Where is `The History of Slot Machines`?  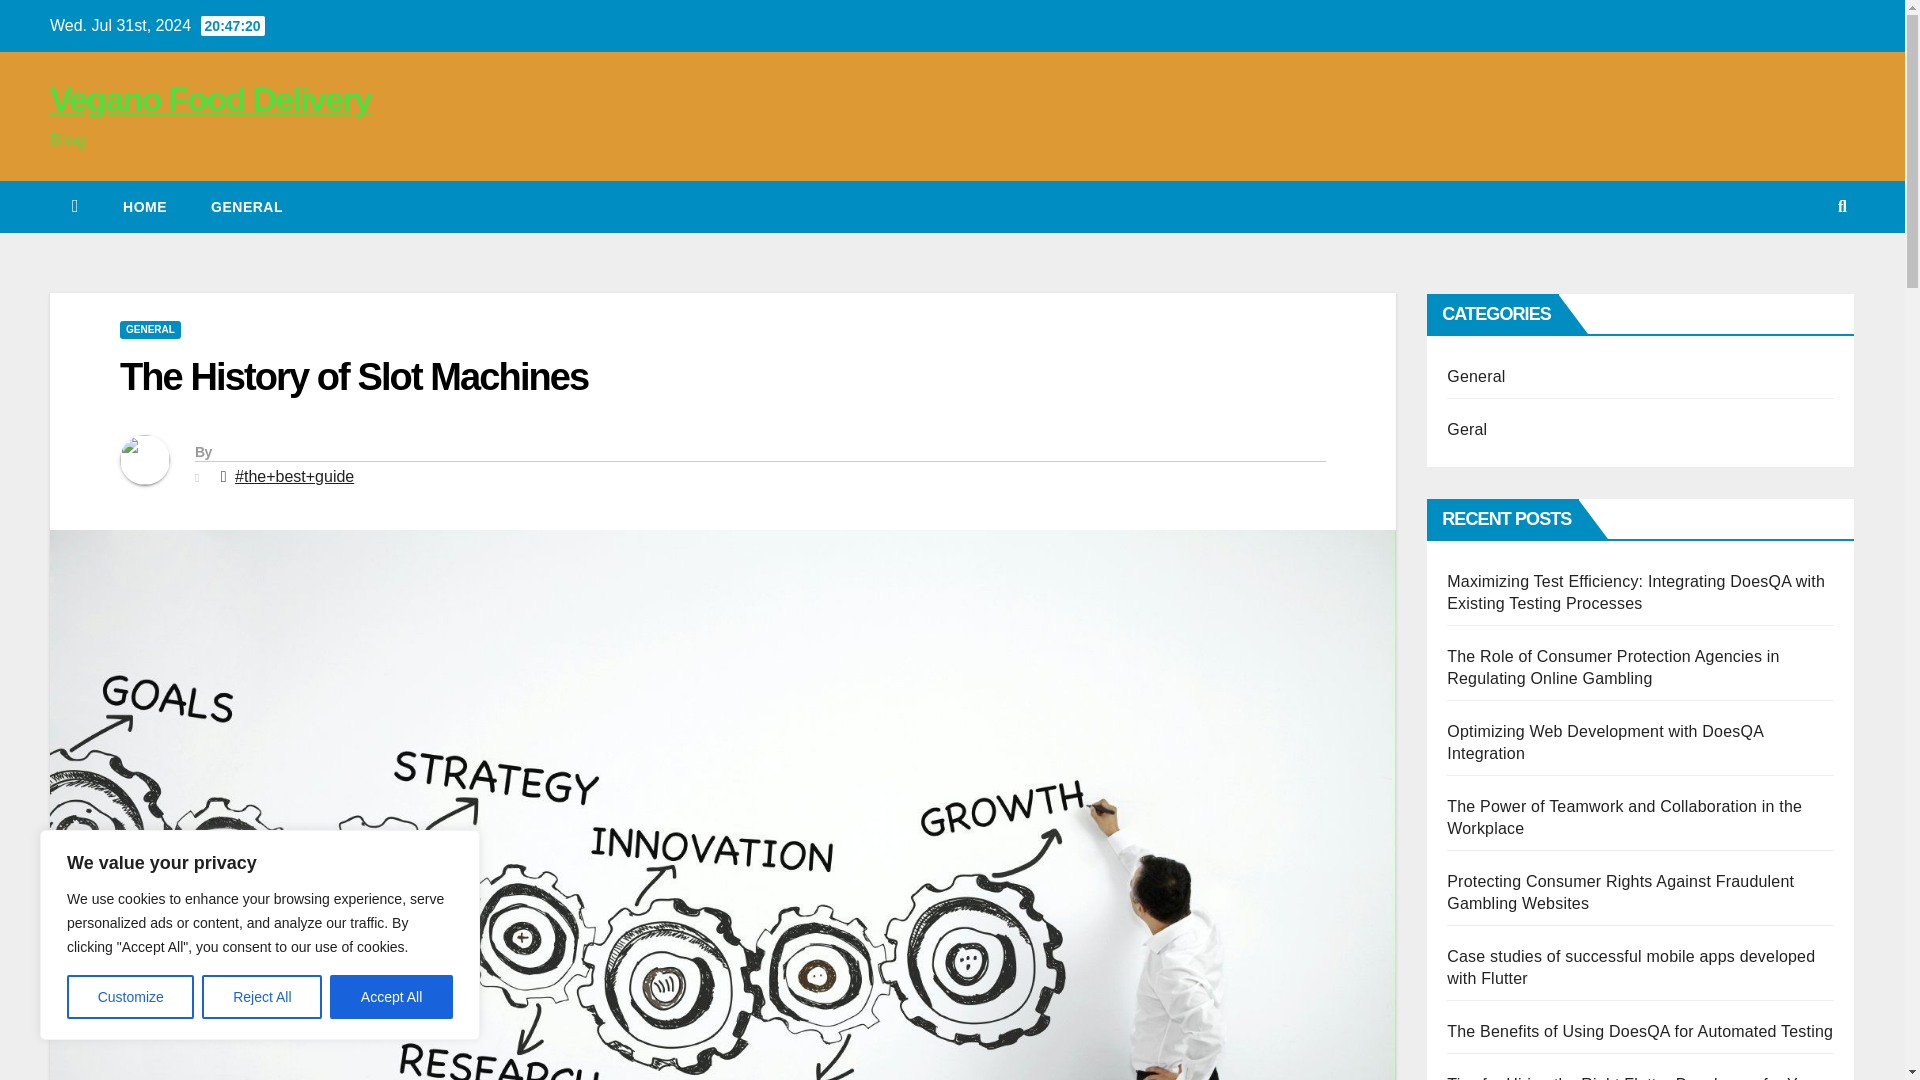
The History of Slot Machines is located at coordinates (353, 377).